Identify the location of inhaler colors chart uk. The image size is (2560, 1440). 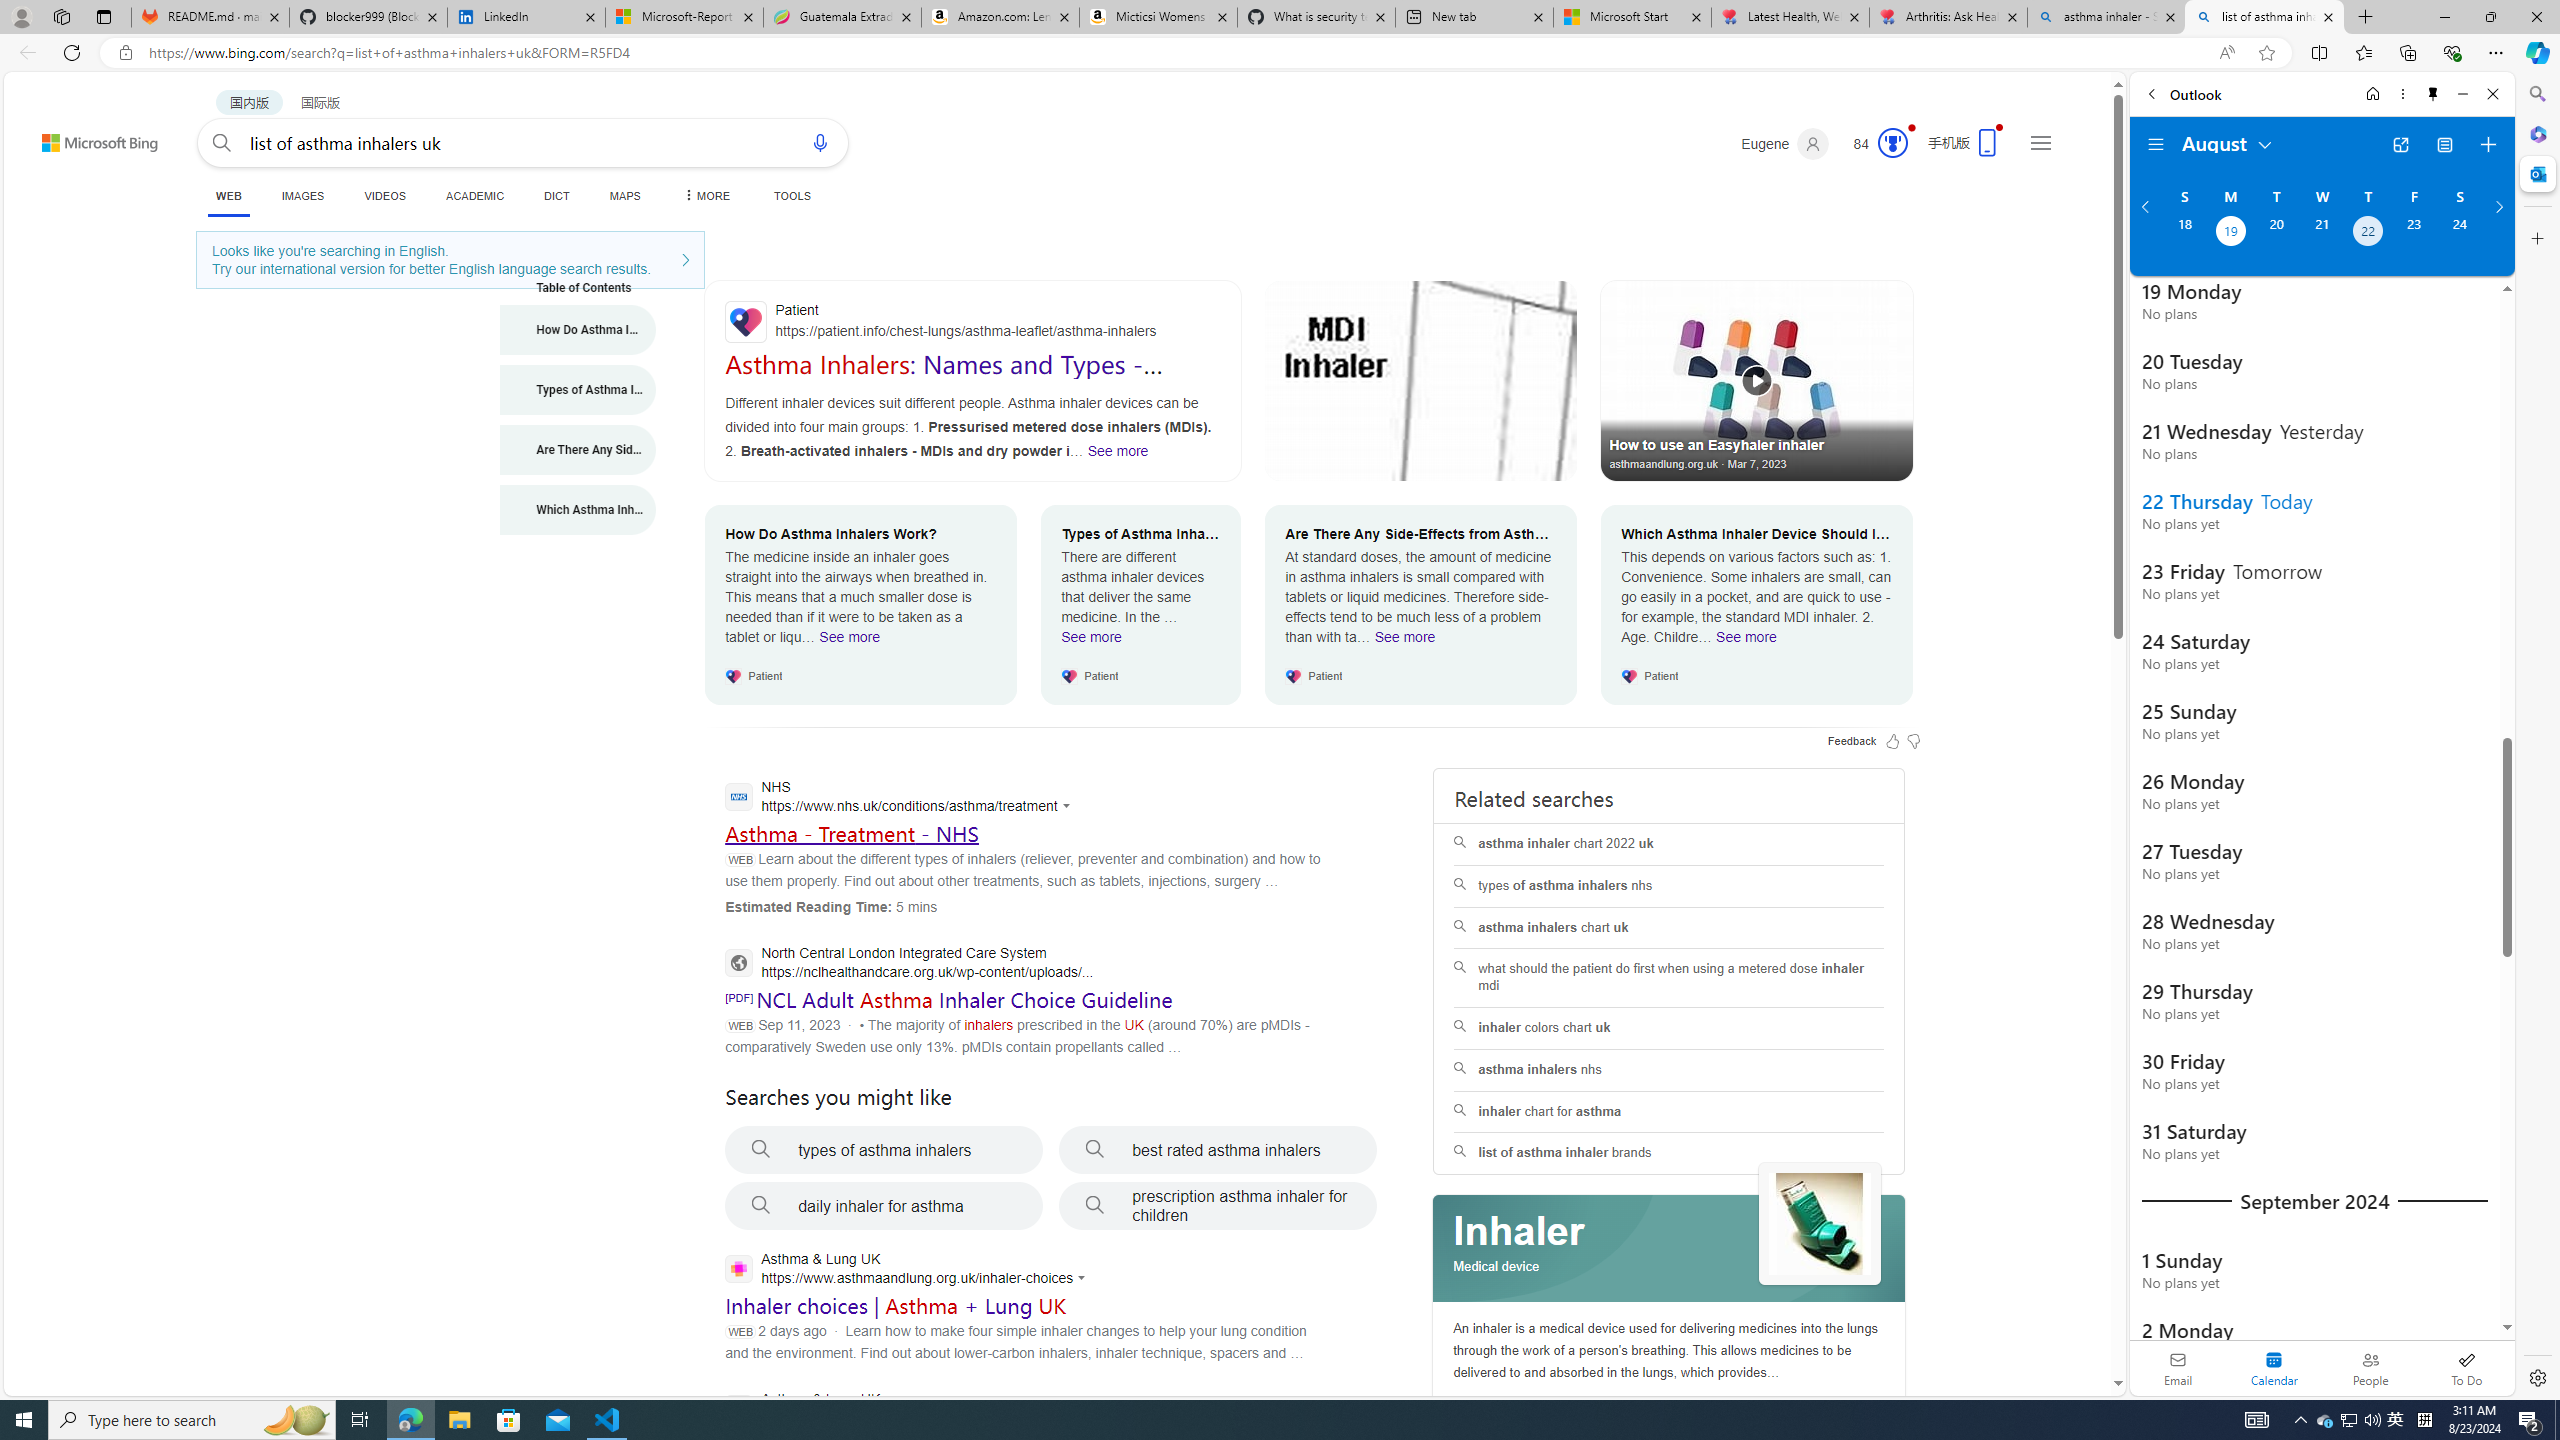
(1668, 1027).